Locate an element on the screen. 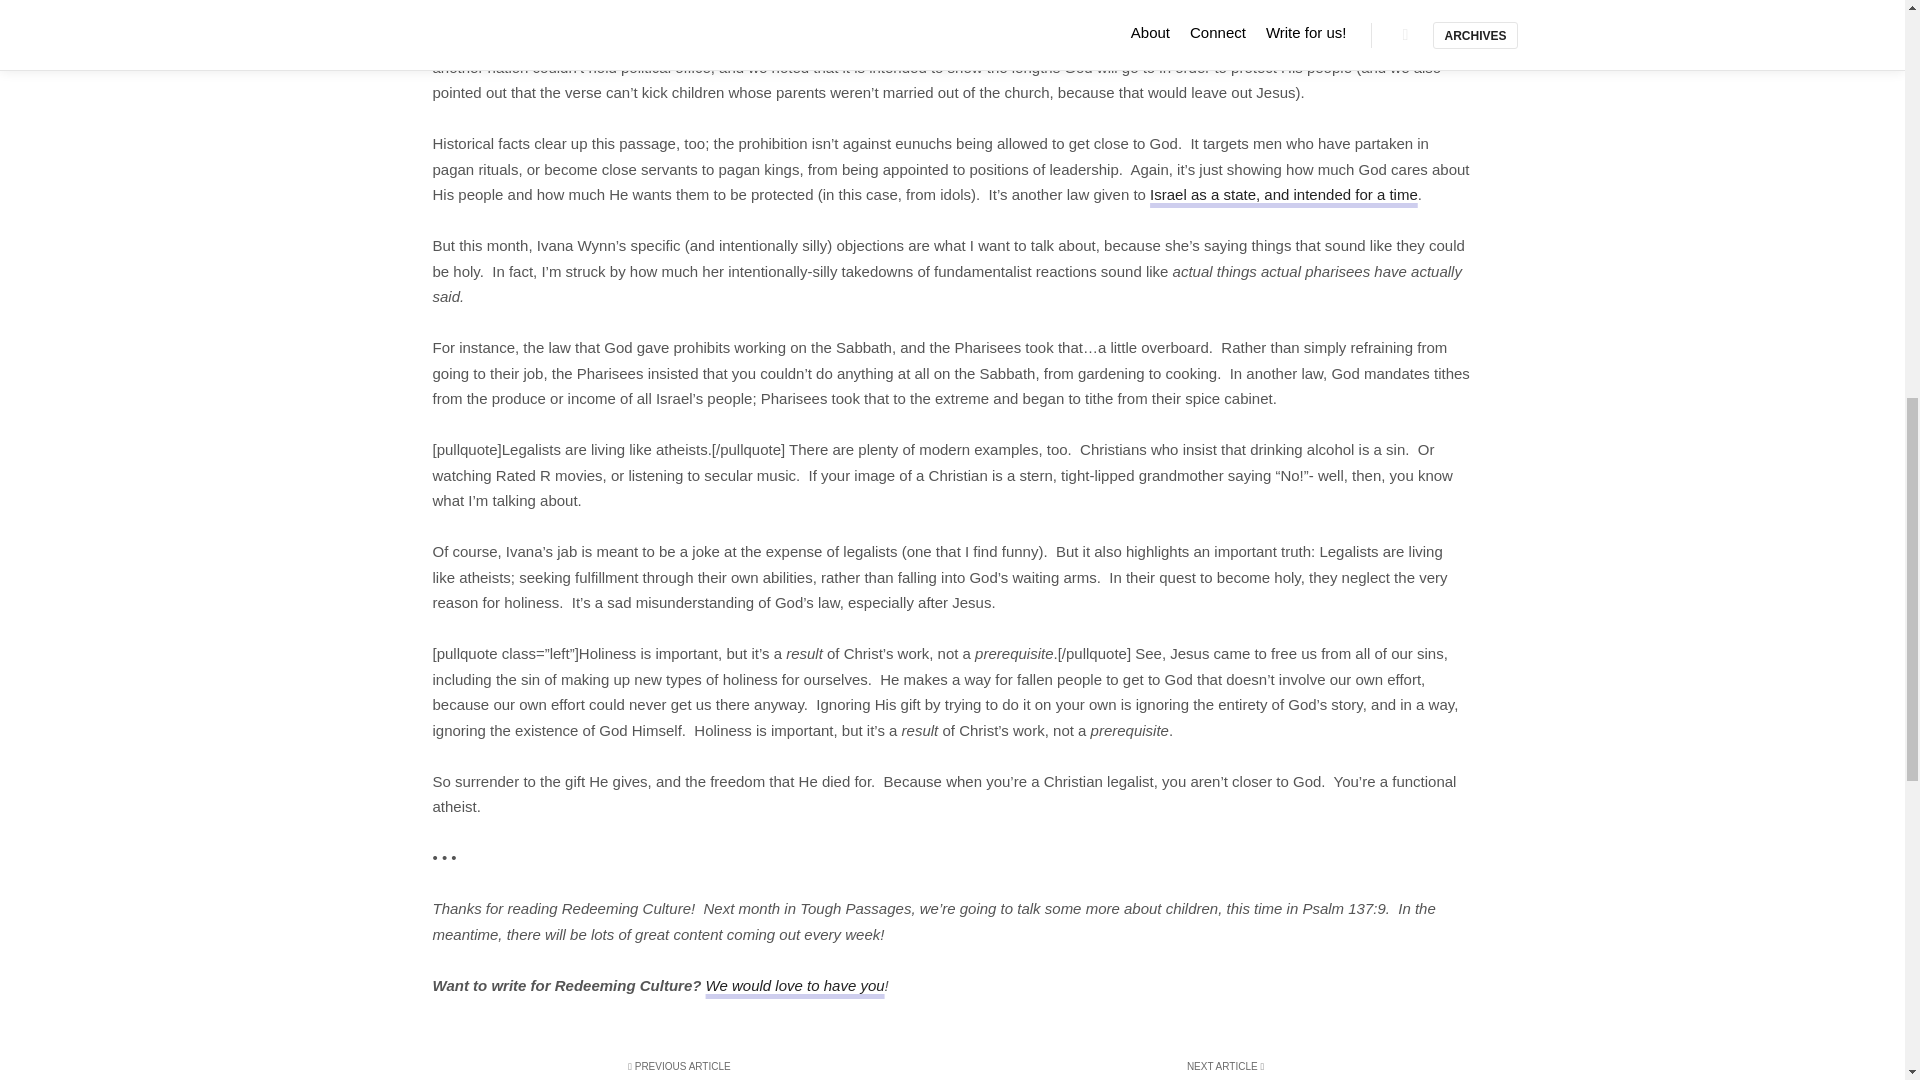  our previous Tough Passage is located at coordinates (701, 41).